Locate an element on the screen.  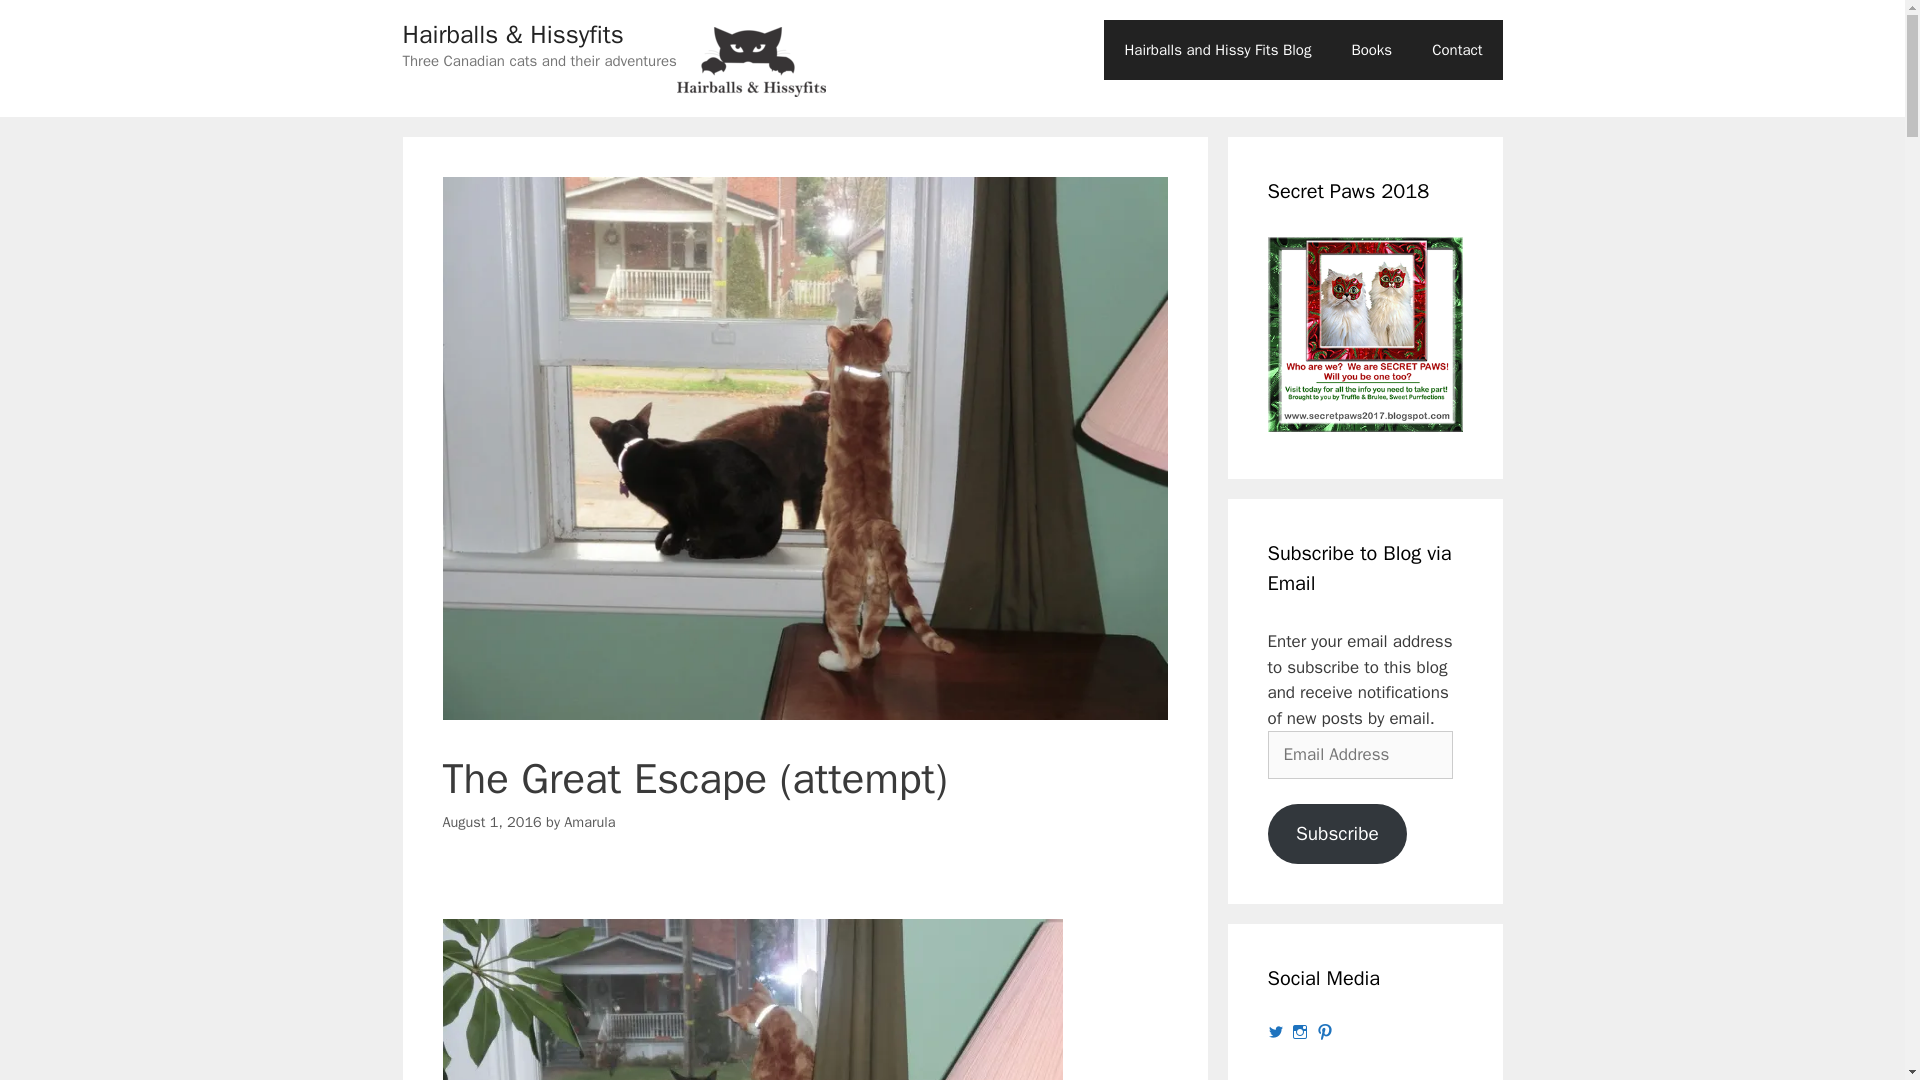
View all posts by Amarula is located at coordinates (589, 822).